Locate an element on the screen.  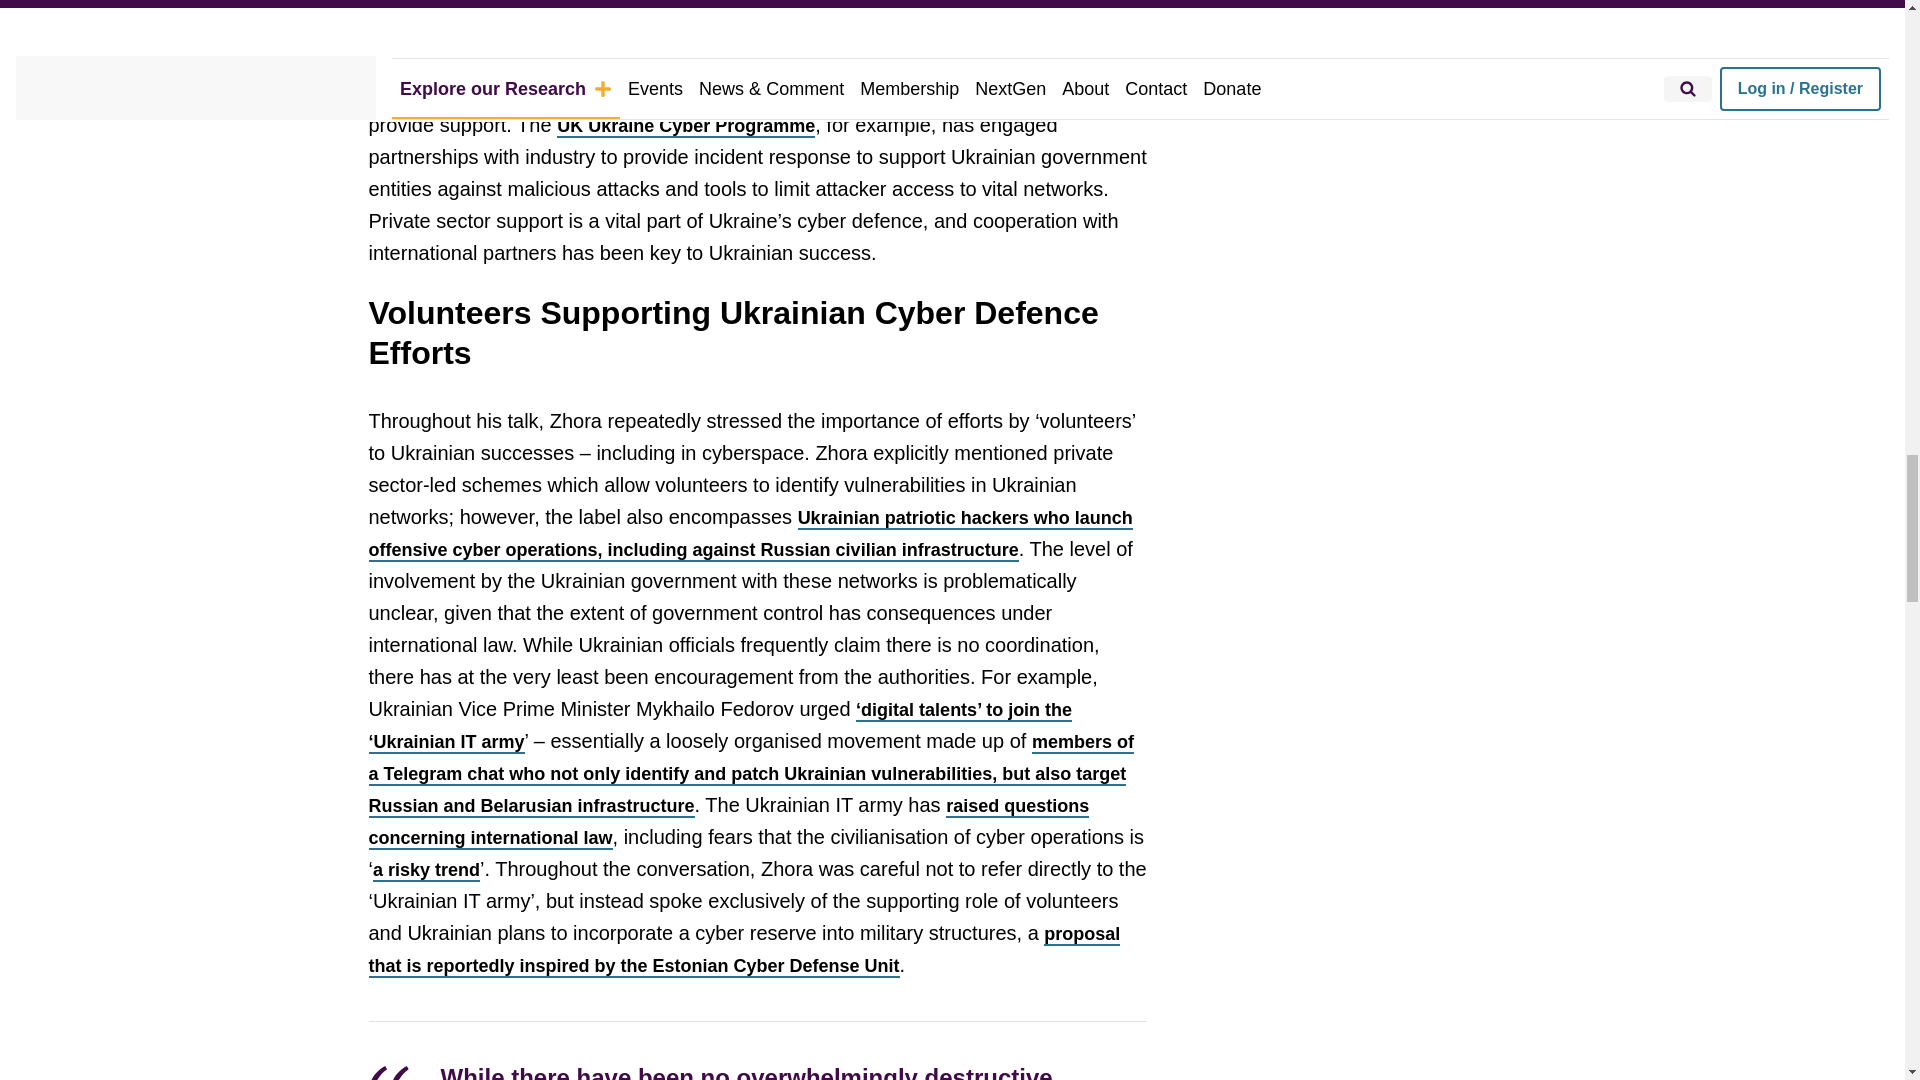
Microsoft is located at coordinates (714, 31).